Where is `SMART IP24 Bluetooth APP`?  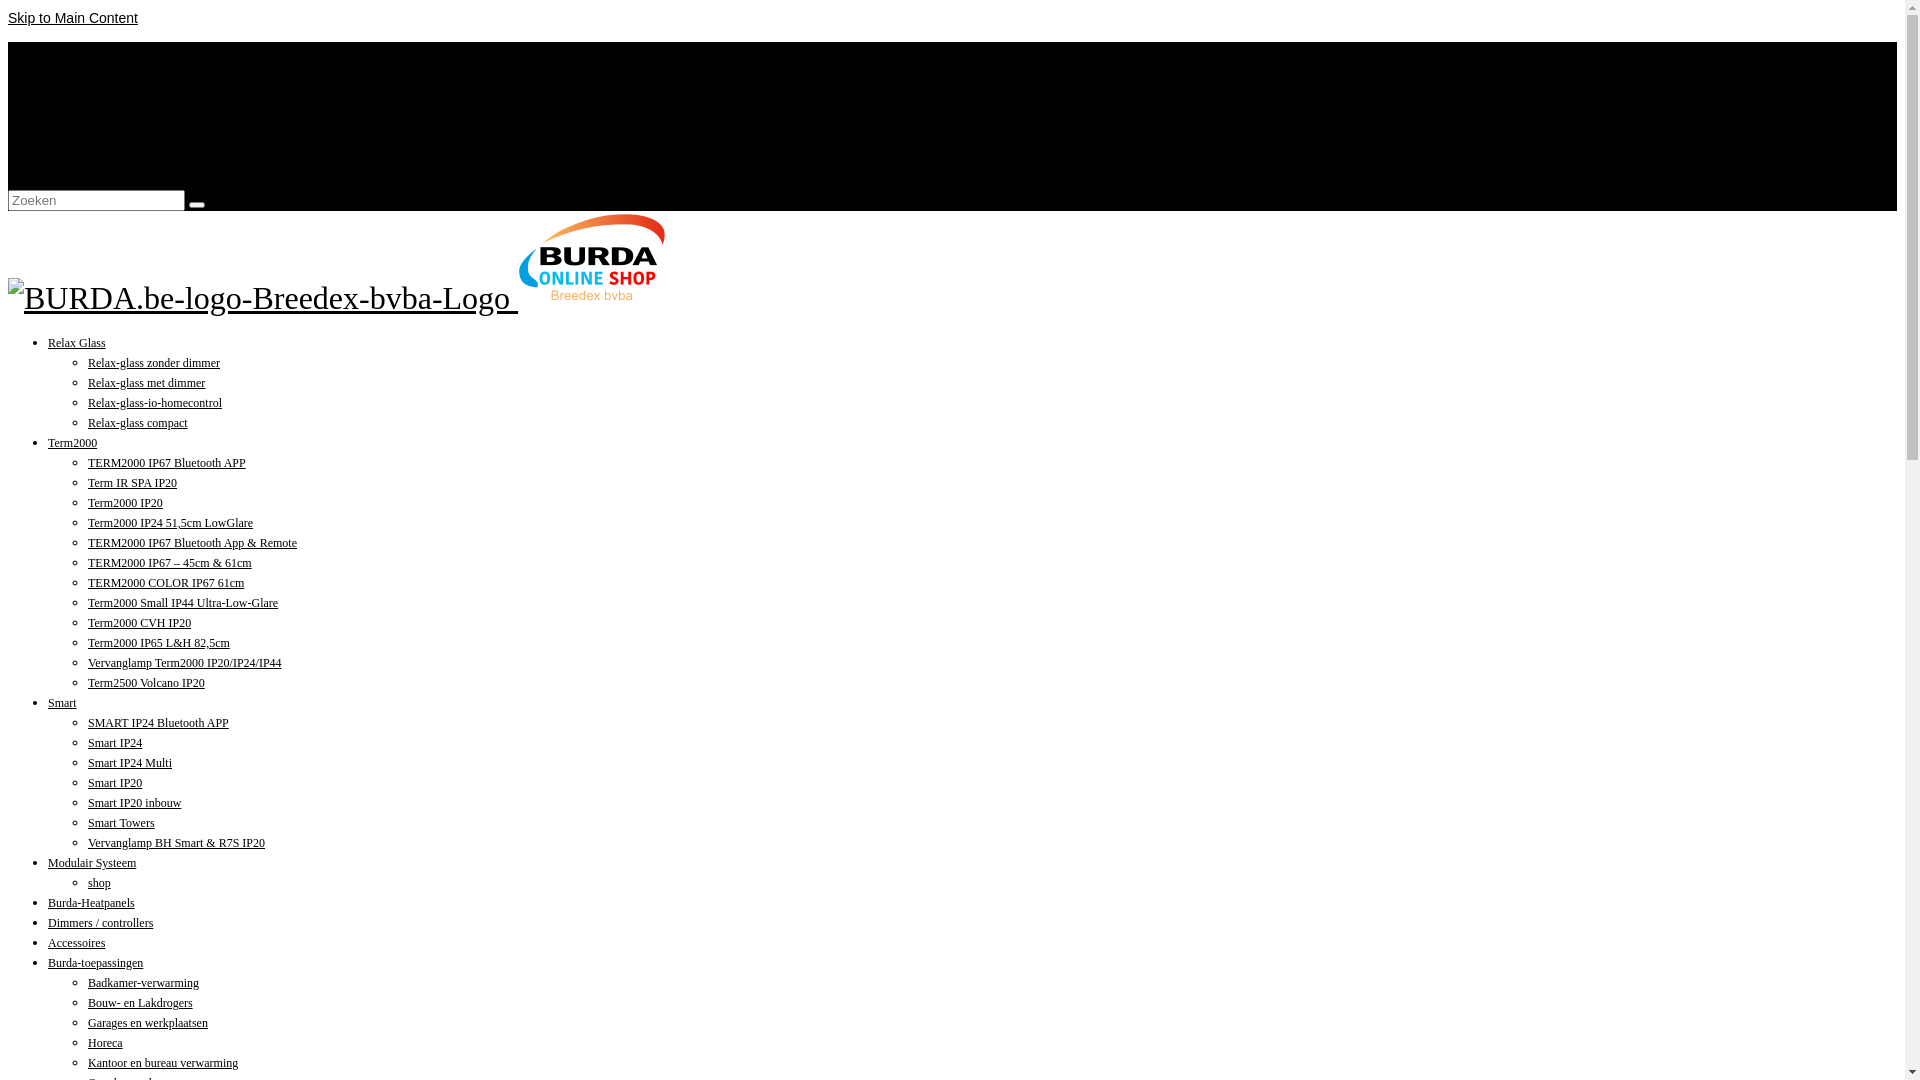 SMART IP24 Bluetooth APP is located at coordinates (158, 723).